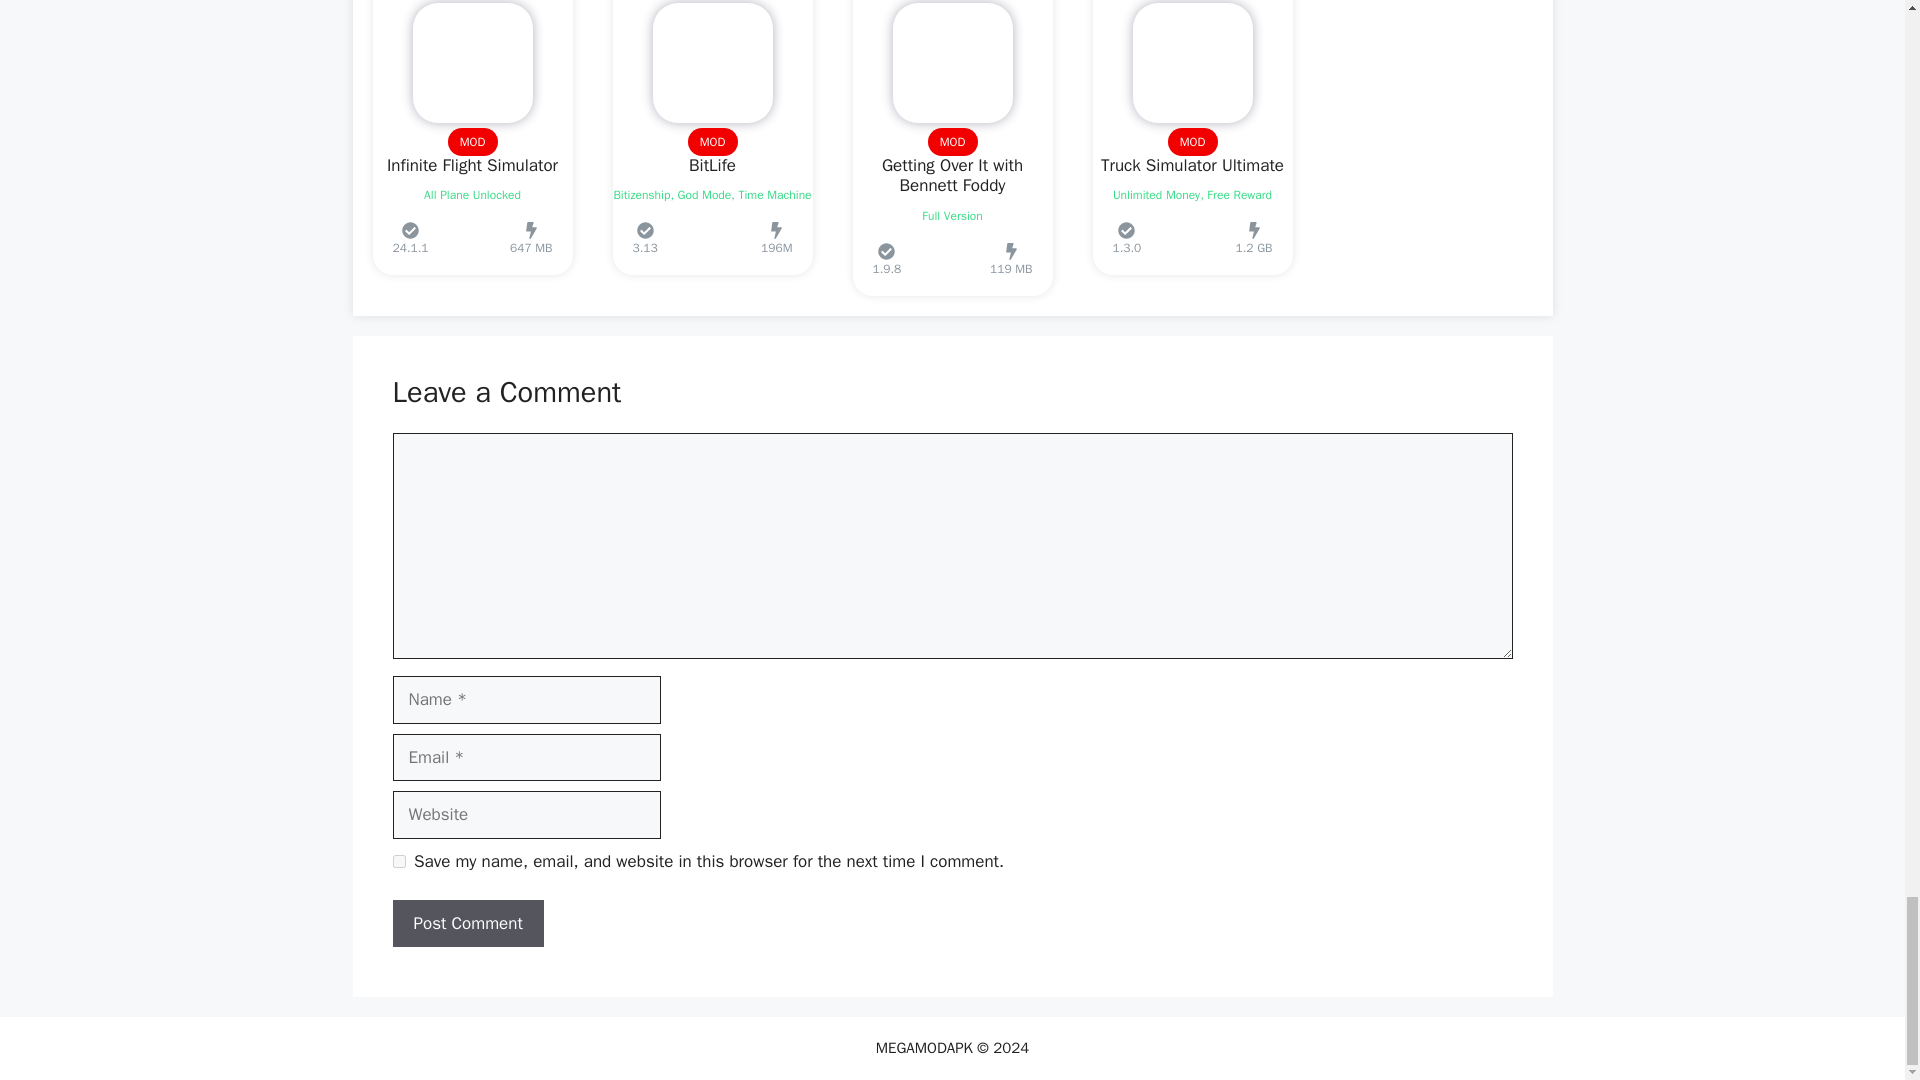 The width and height of the screenshot is (1920, 1080). What do you see at coordinates (472, 166) in the screenshot?
I see `Infinite Flight Simulator` at bounding box center [472, 166].